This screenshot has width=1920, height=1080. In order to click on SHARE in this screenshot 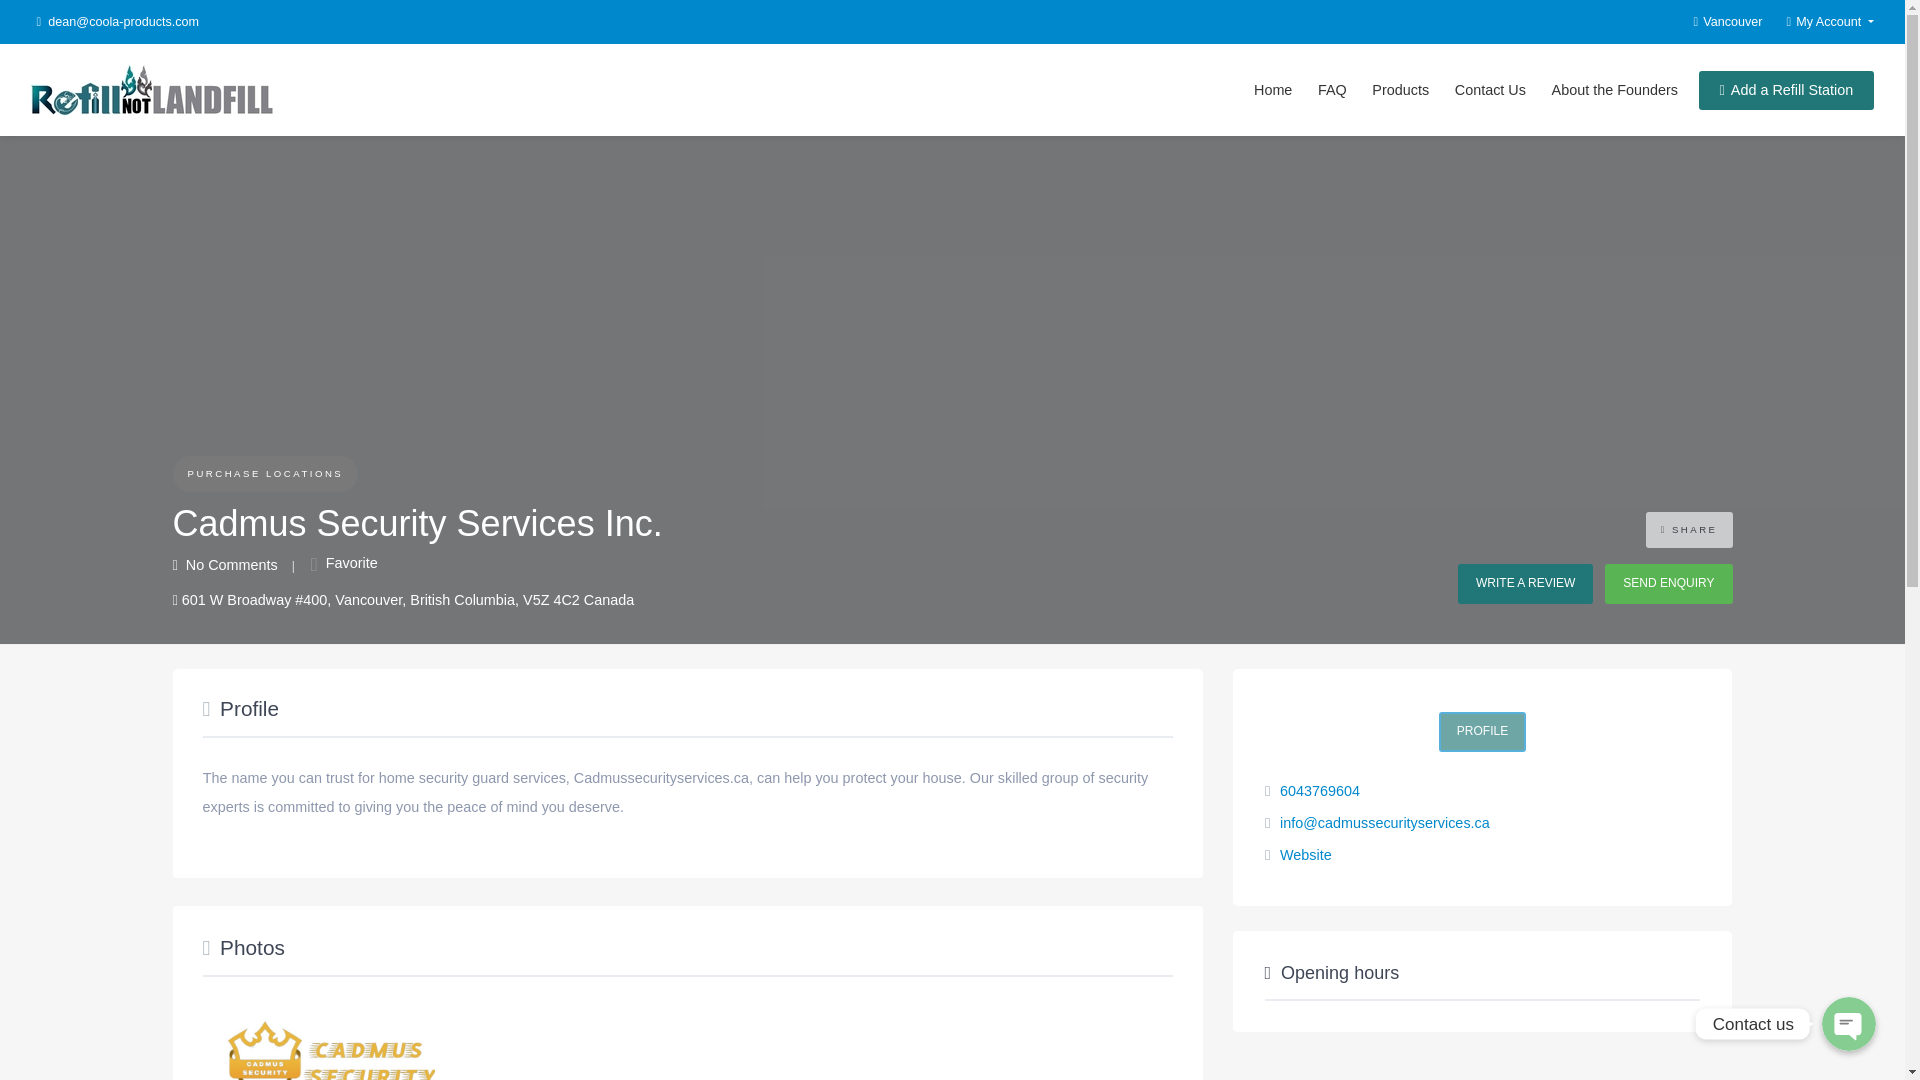, I will do `click(1689, 529)`.